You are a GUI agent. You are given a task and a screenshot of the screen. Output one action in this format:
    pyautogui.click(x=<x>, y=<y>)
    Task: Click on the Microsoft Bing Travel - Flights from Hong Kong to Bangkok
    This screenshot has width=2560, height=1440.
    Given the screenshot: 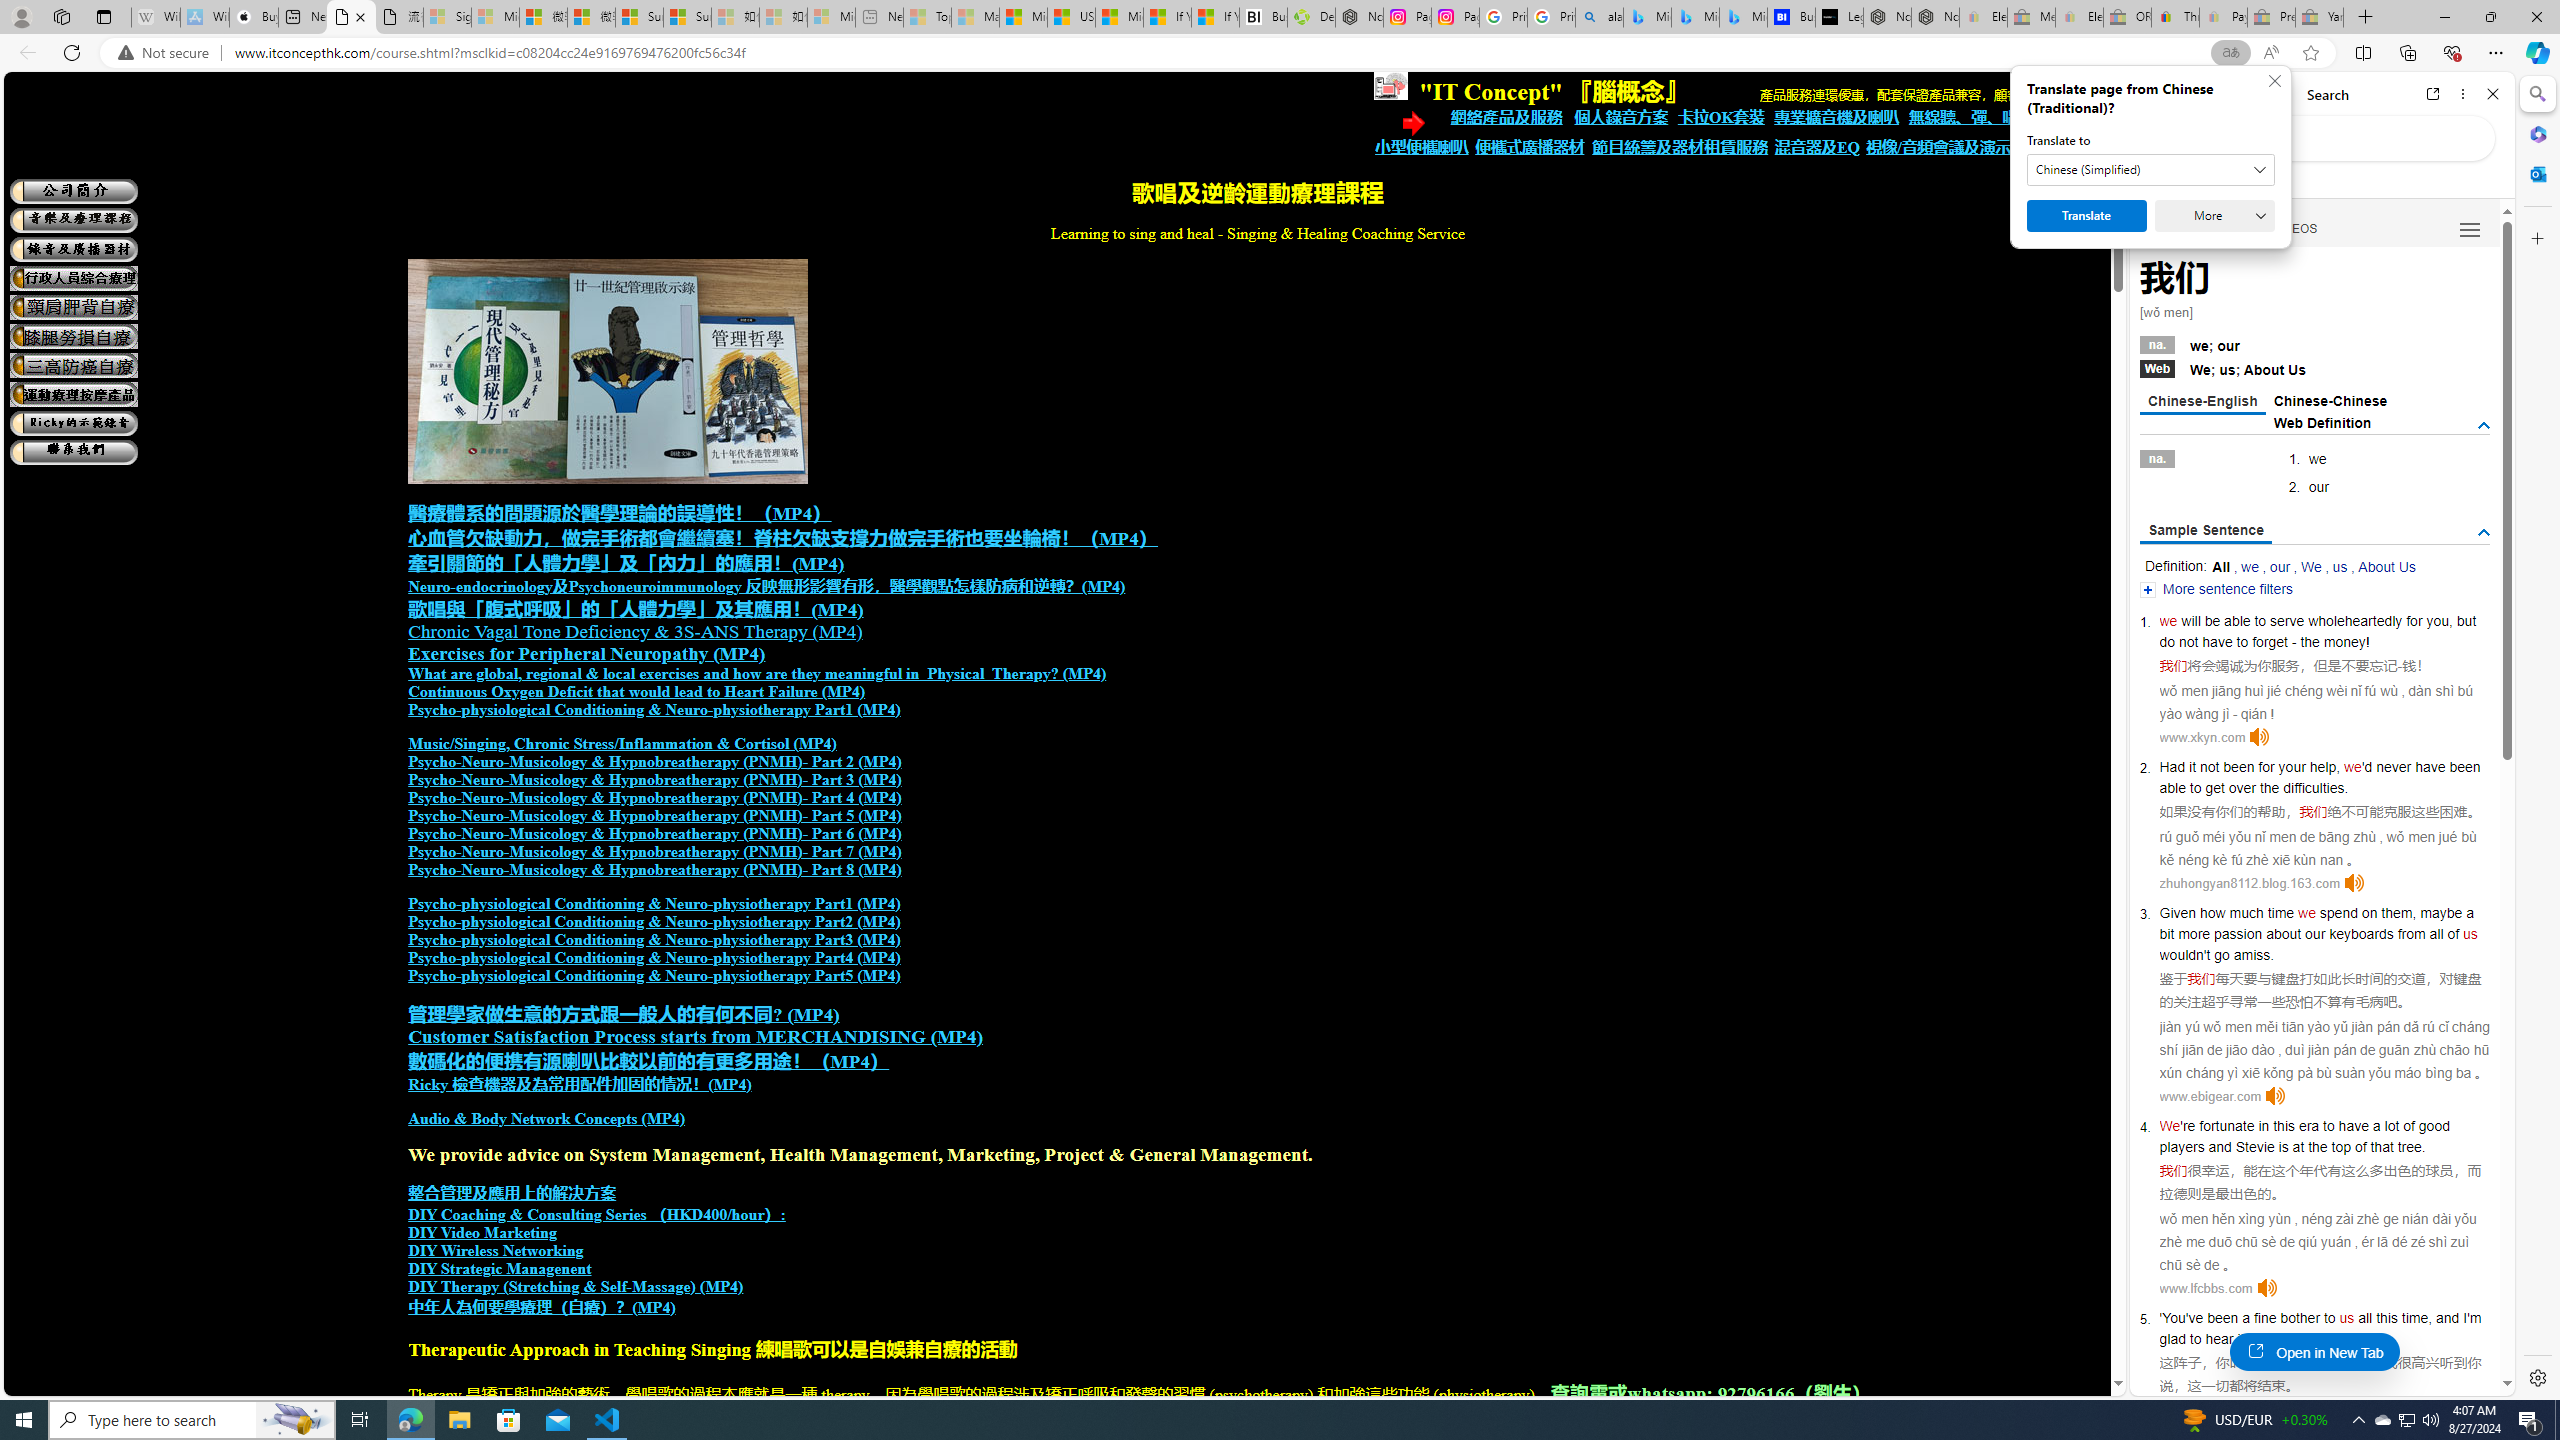 What is the action you would take?
    pyautogui.click(x=1647, y=17)
    